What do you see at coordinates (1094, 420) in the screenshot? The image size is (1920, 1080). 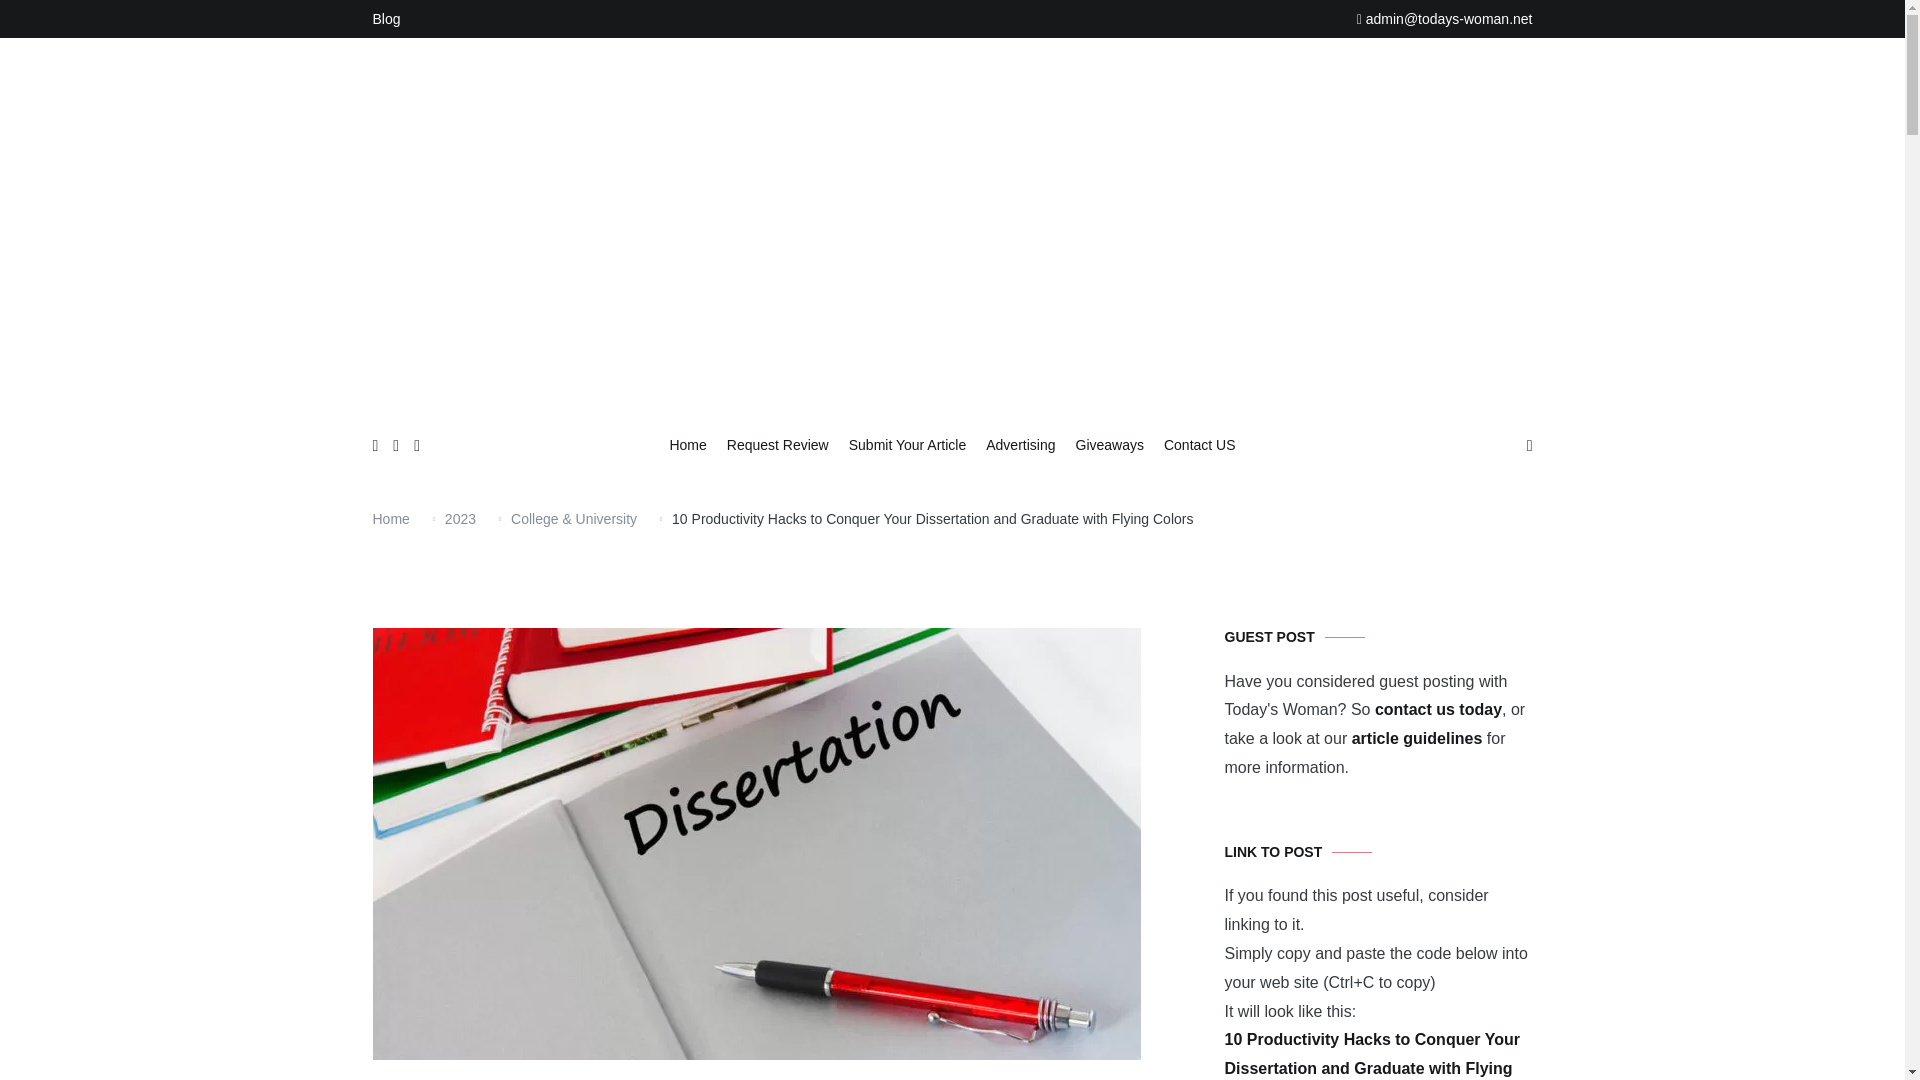 I see `Today's Woman, Articles, Product Reviews and Giveaways` at bounding box center [1094, 420].